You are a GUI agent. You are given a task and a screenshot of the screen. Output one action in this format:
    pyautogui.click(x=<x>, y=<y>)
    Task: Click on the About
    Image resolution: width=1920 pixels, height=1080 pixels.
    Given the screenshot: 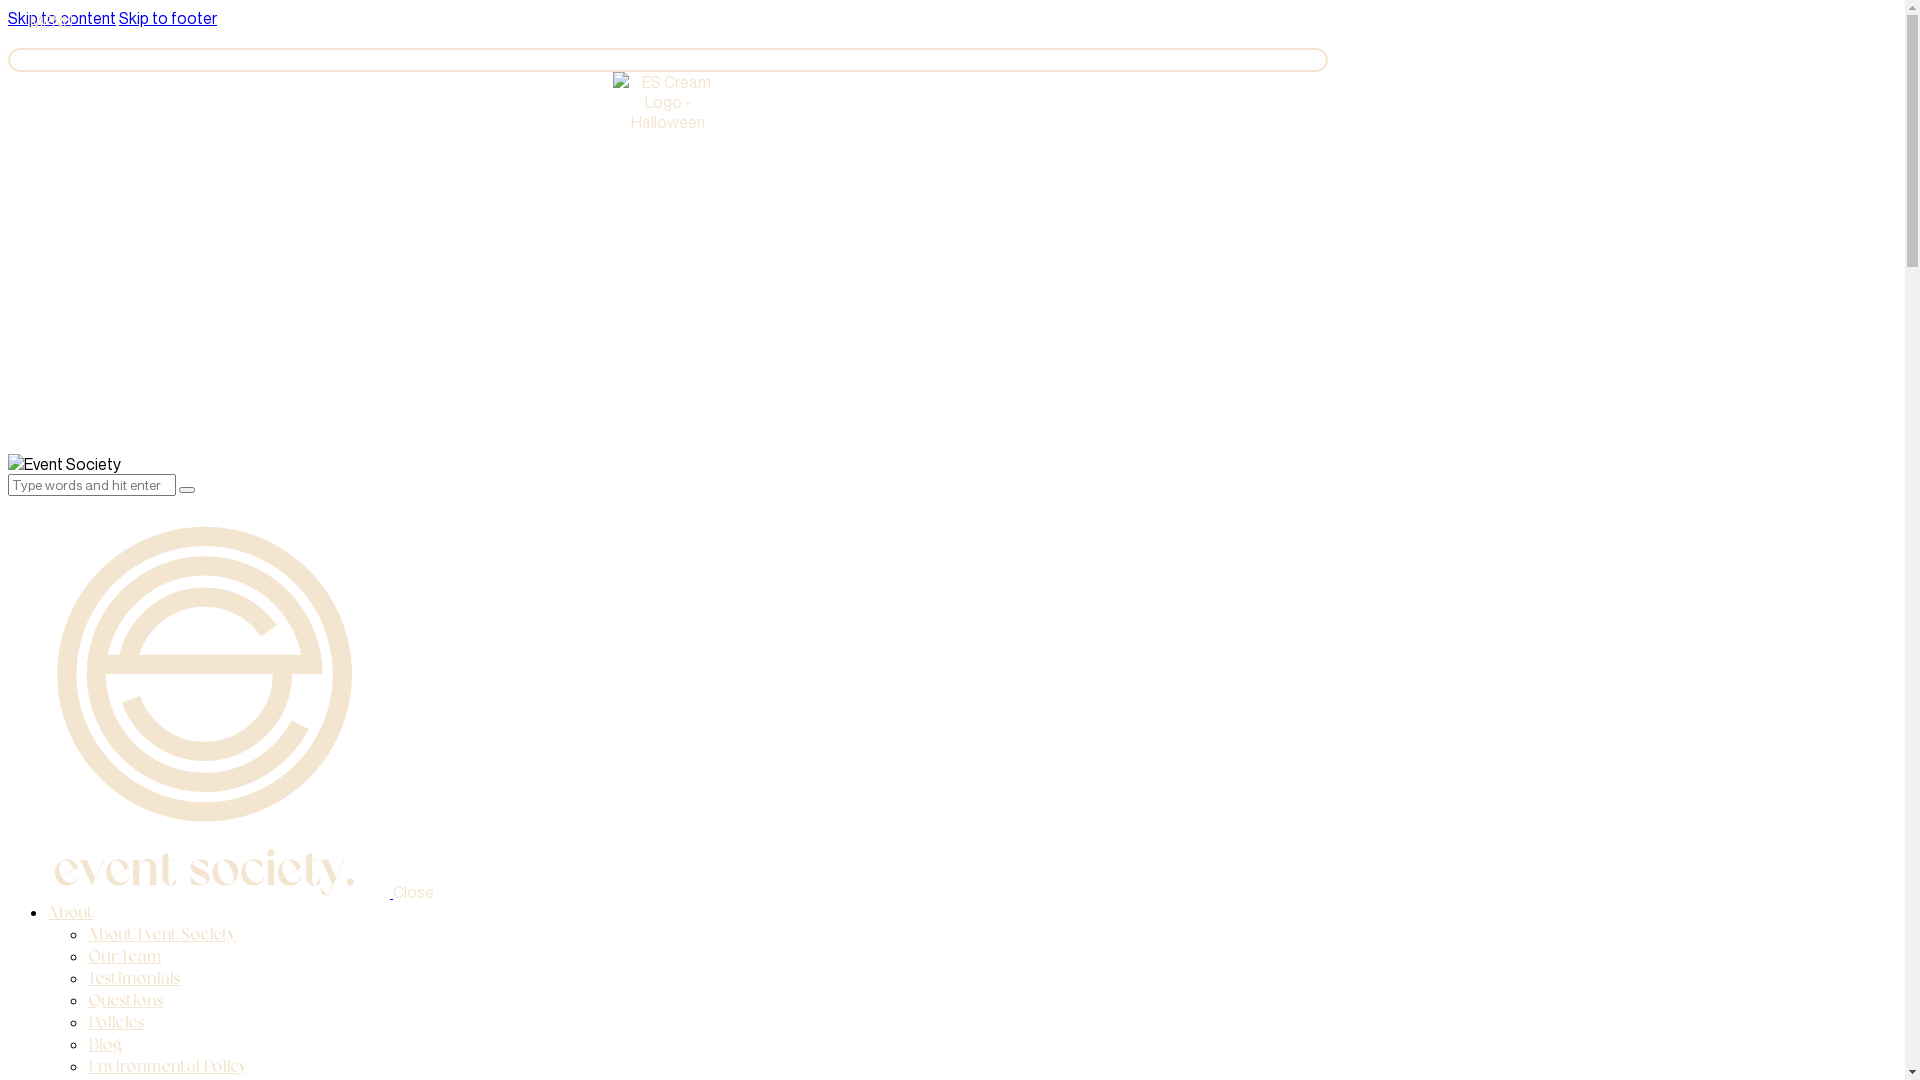 What is the action you would take?
    pyautogui.click(x=70, y=912)
    